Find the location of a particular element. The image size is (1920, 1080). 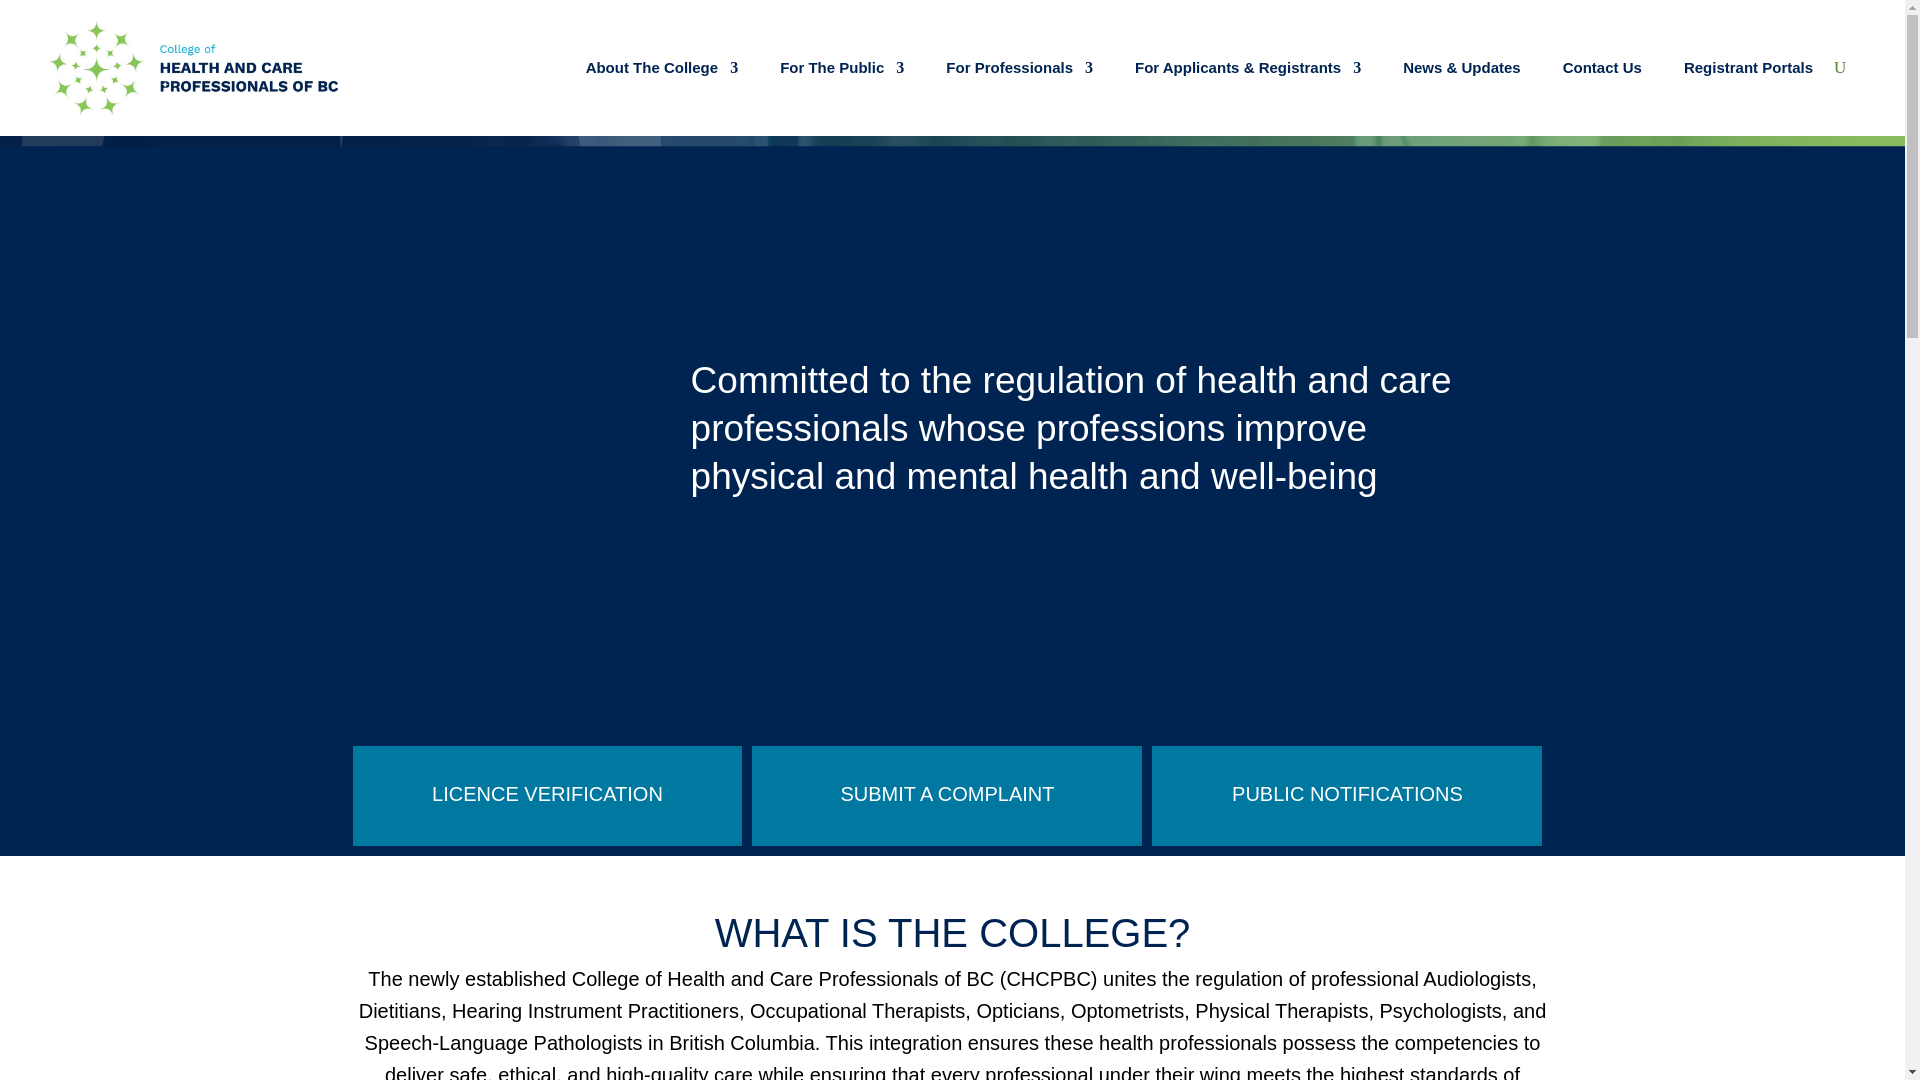

For Professionals is located at coordinates (1019, 68).